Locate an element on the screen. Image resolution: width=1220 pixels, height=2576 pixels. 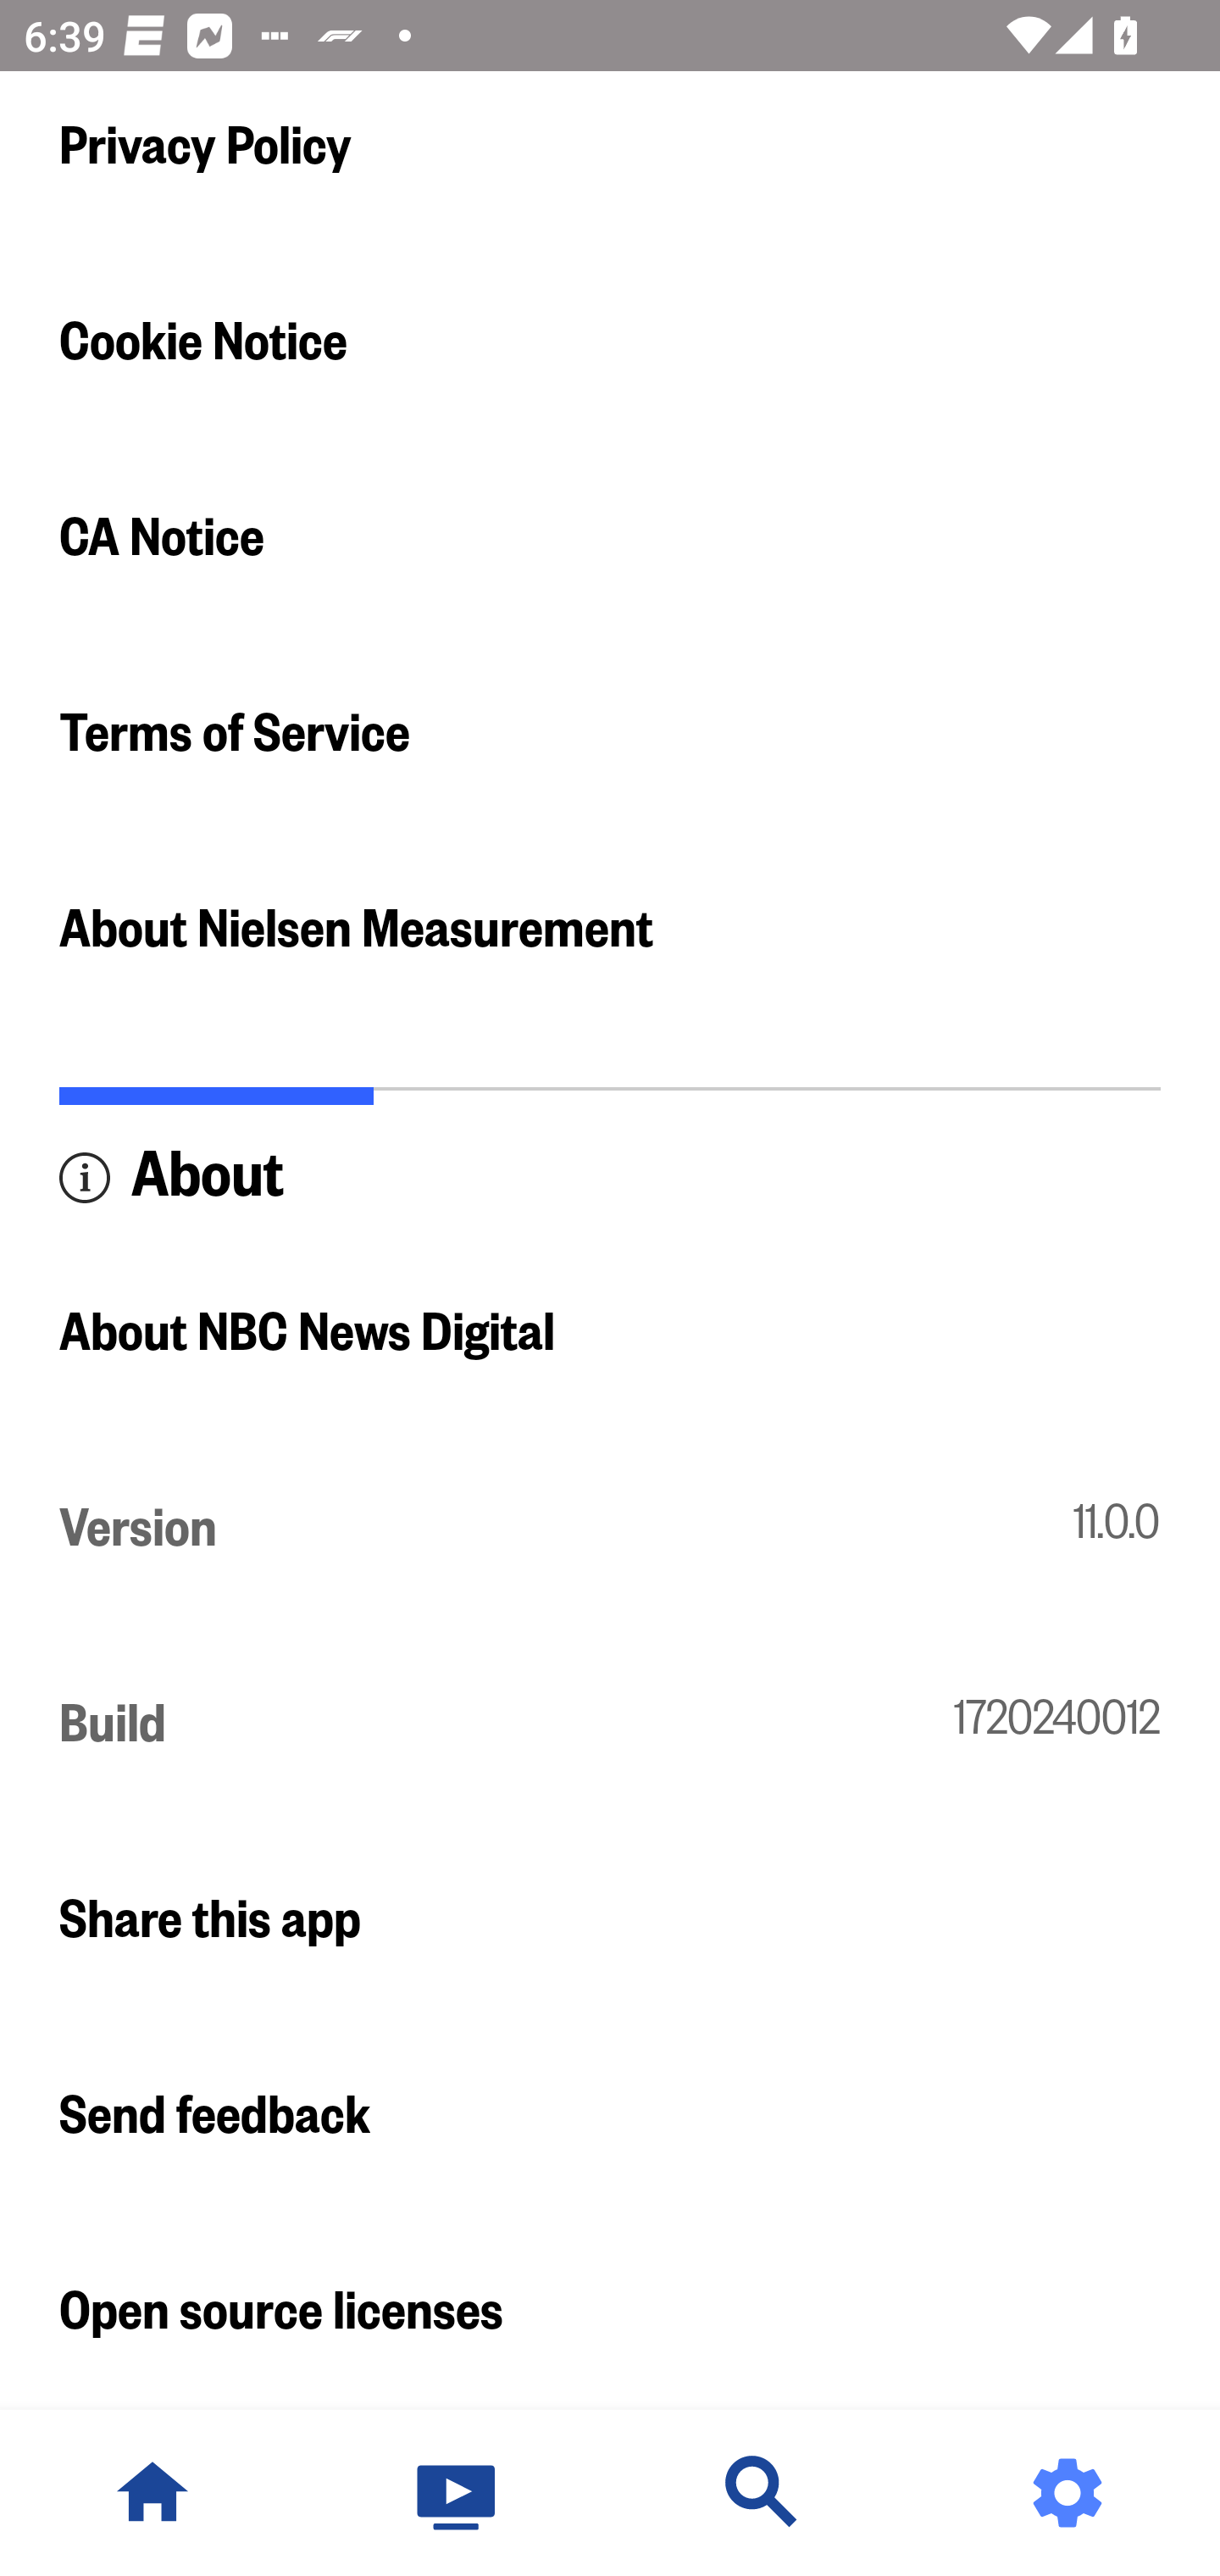
Send feedback is located at coordinates (610, 2117).